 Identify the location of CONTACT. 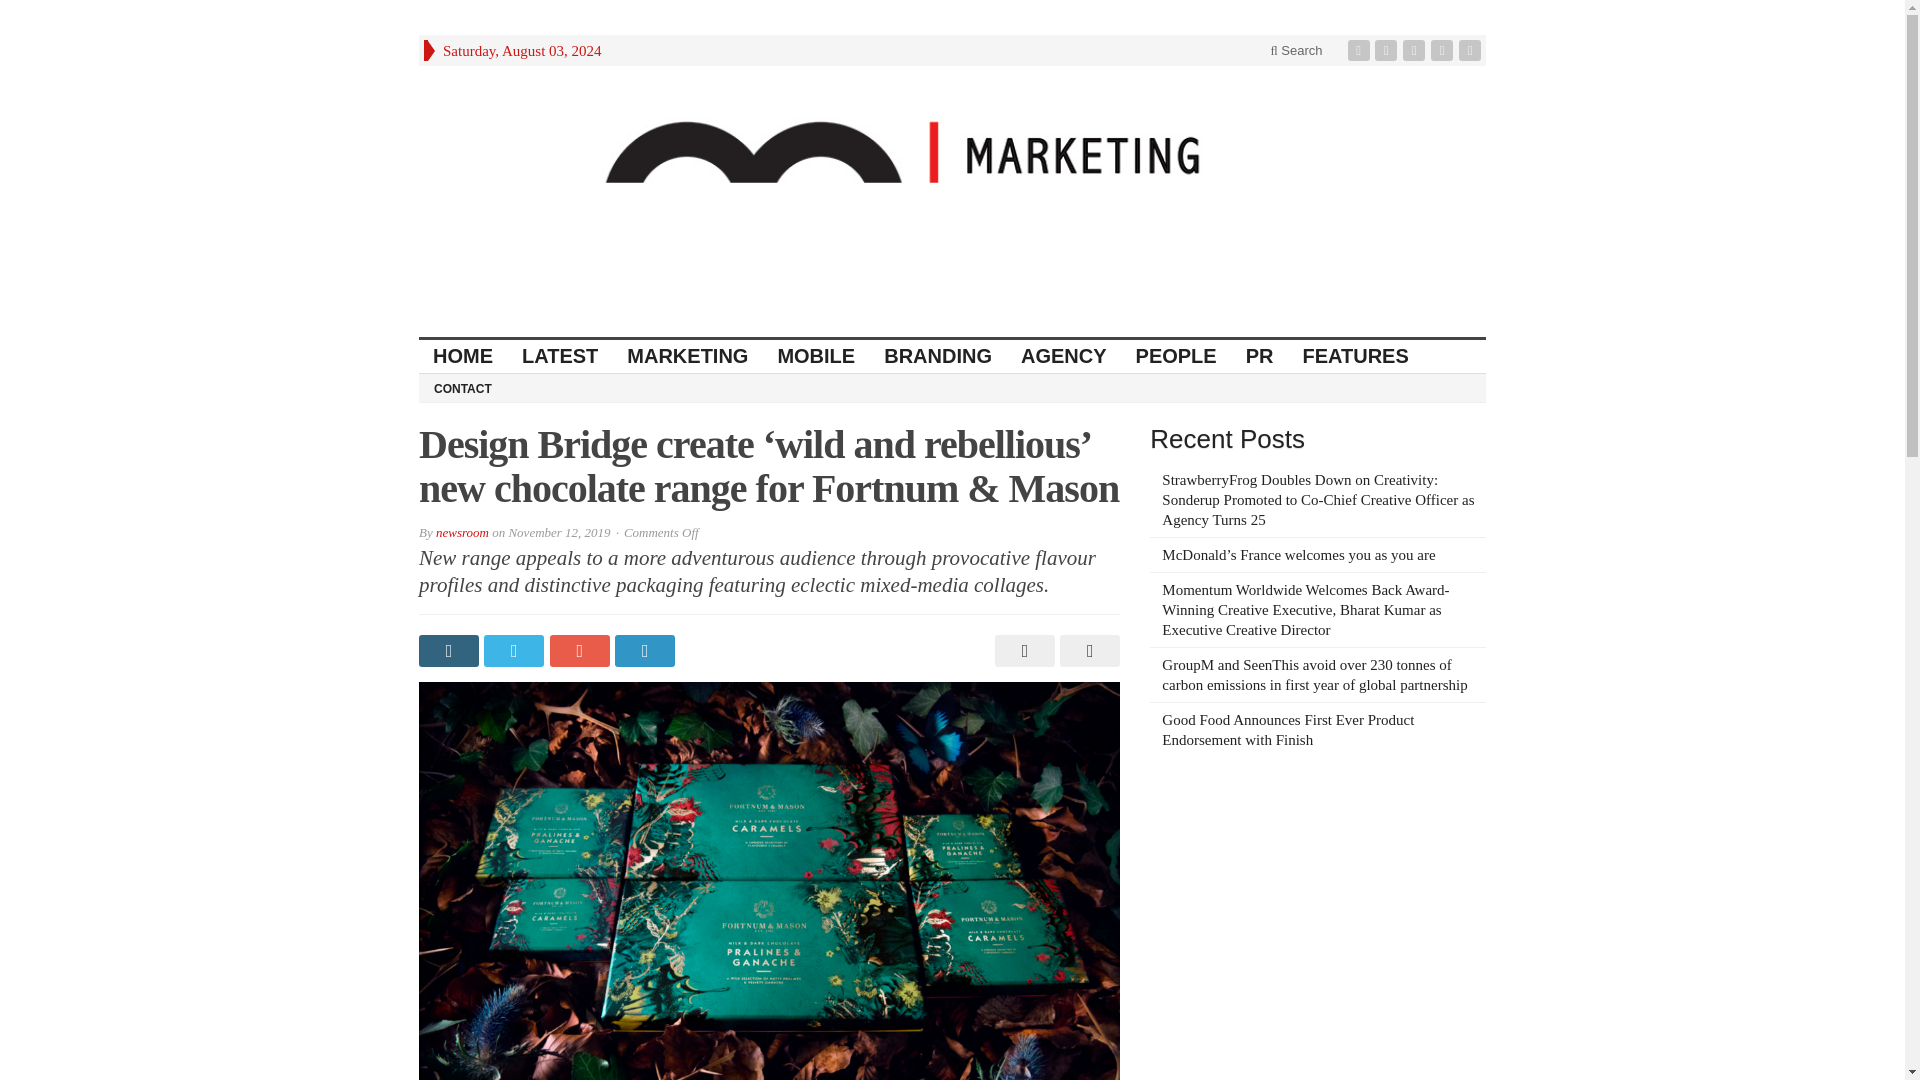
(462, 387).